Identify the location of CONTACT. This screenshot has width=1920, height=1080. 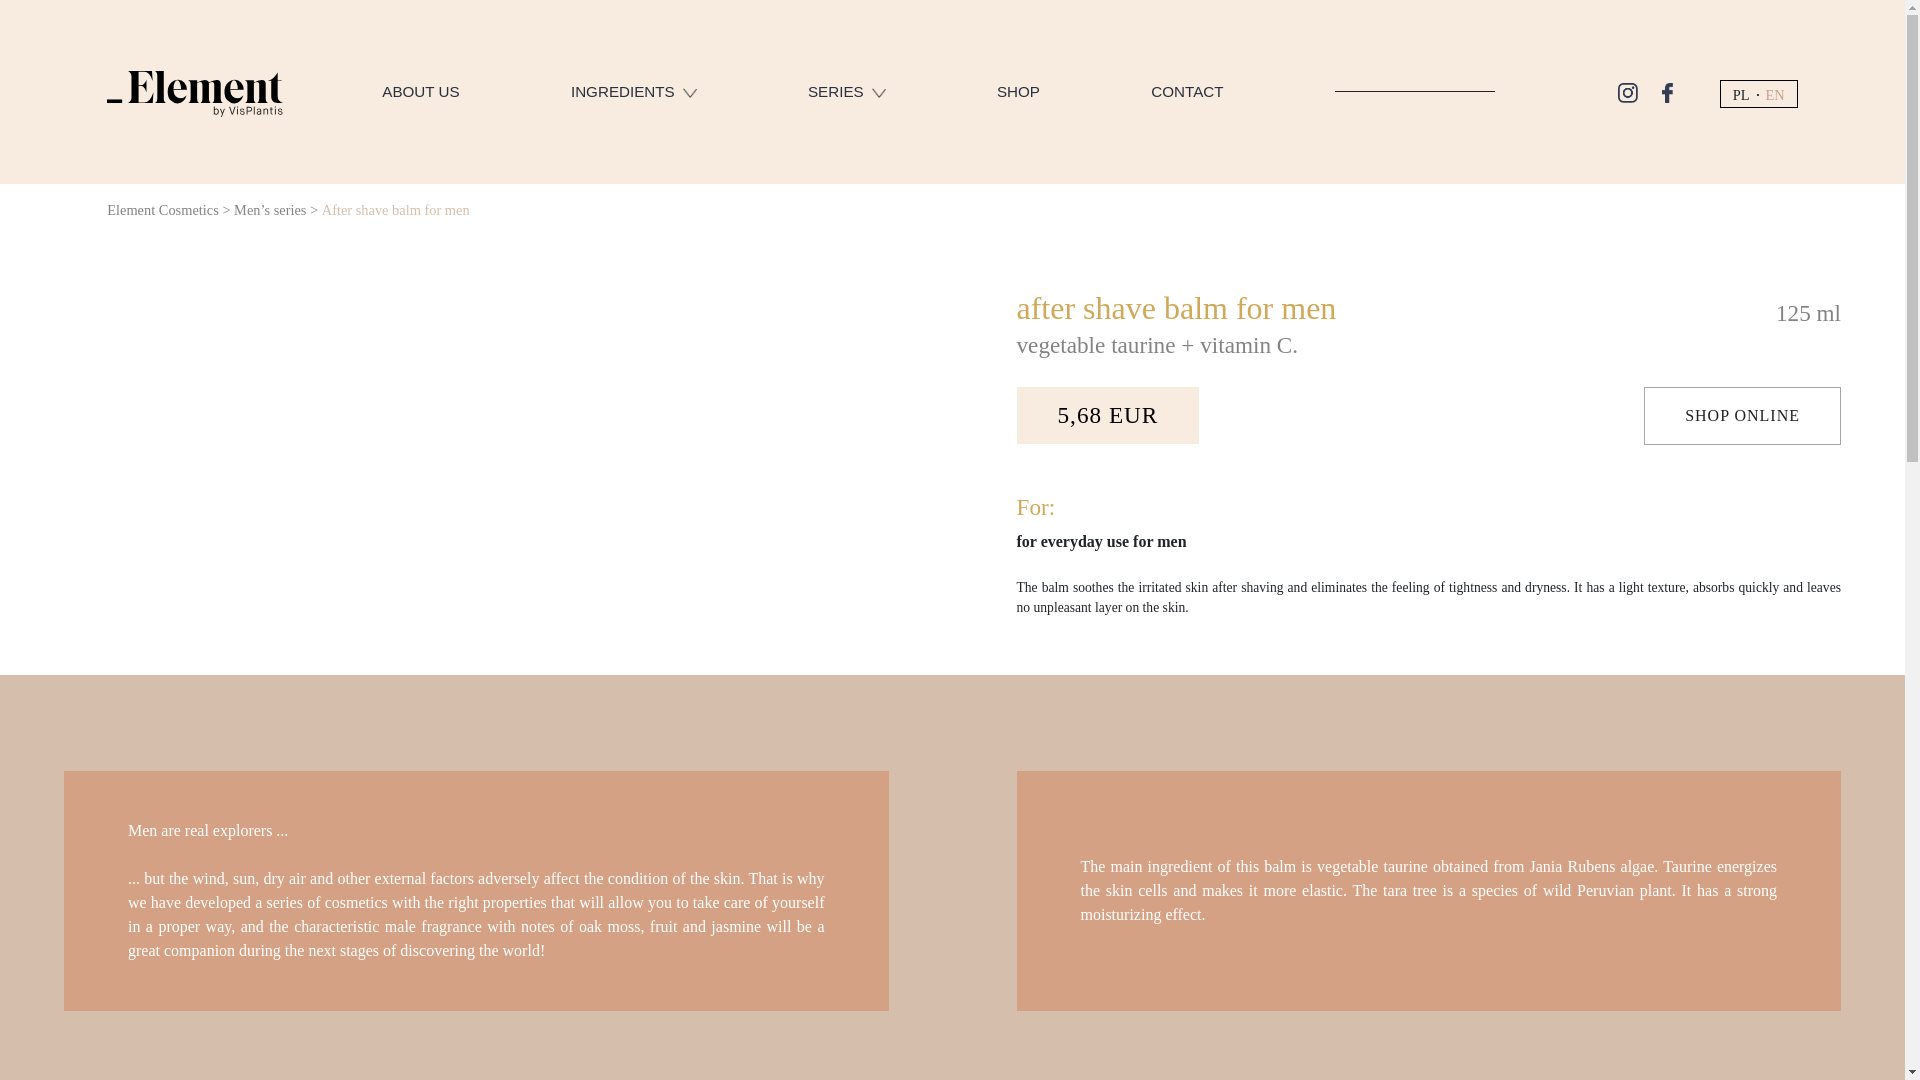
(1186, 92).